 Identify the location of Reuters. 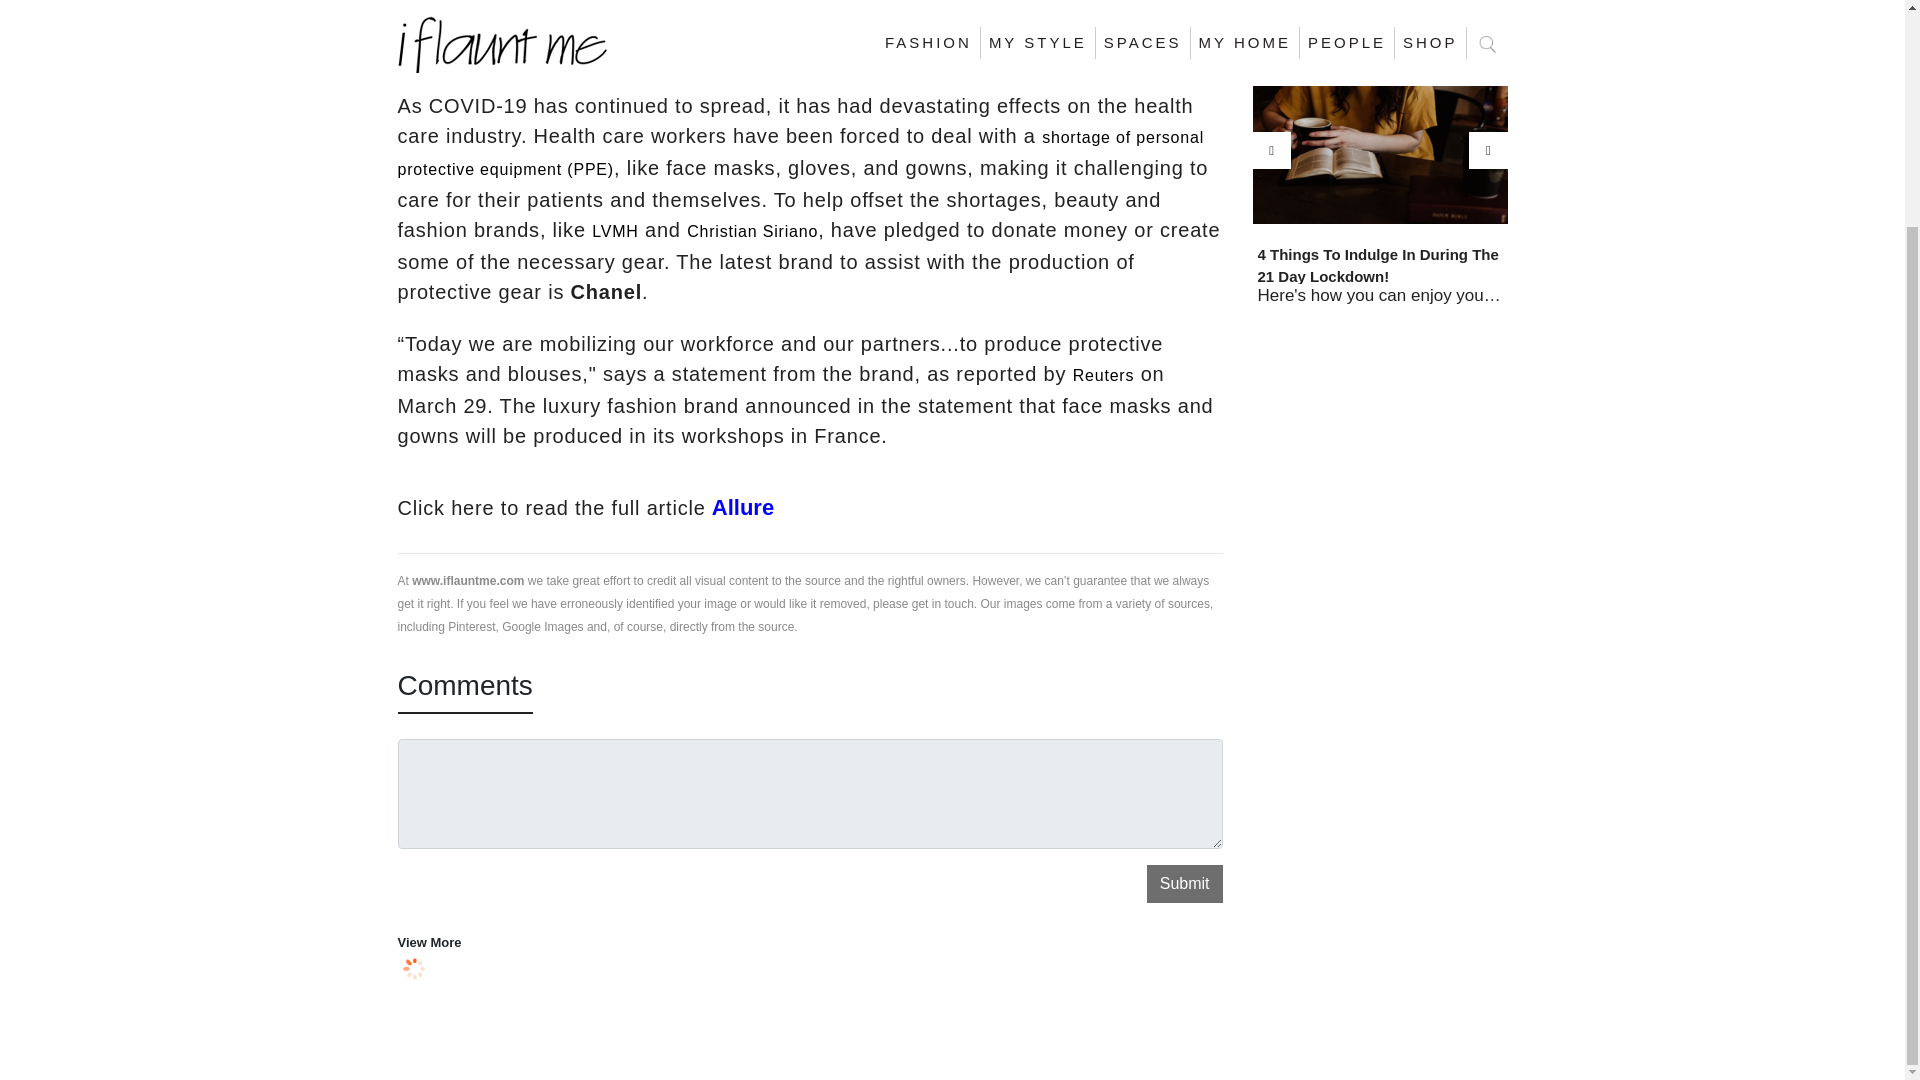
(1104, 376).